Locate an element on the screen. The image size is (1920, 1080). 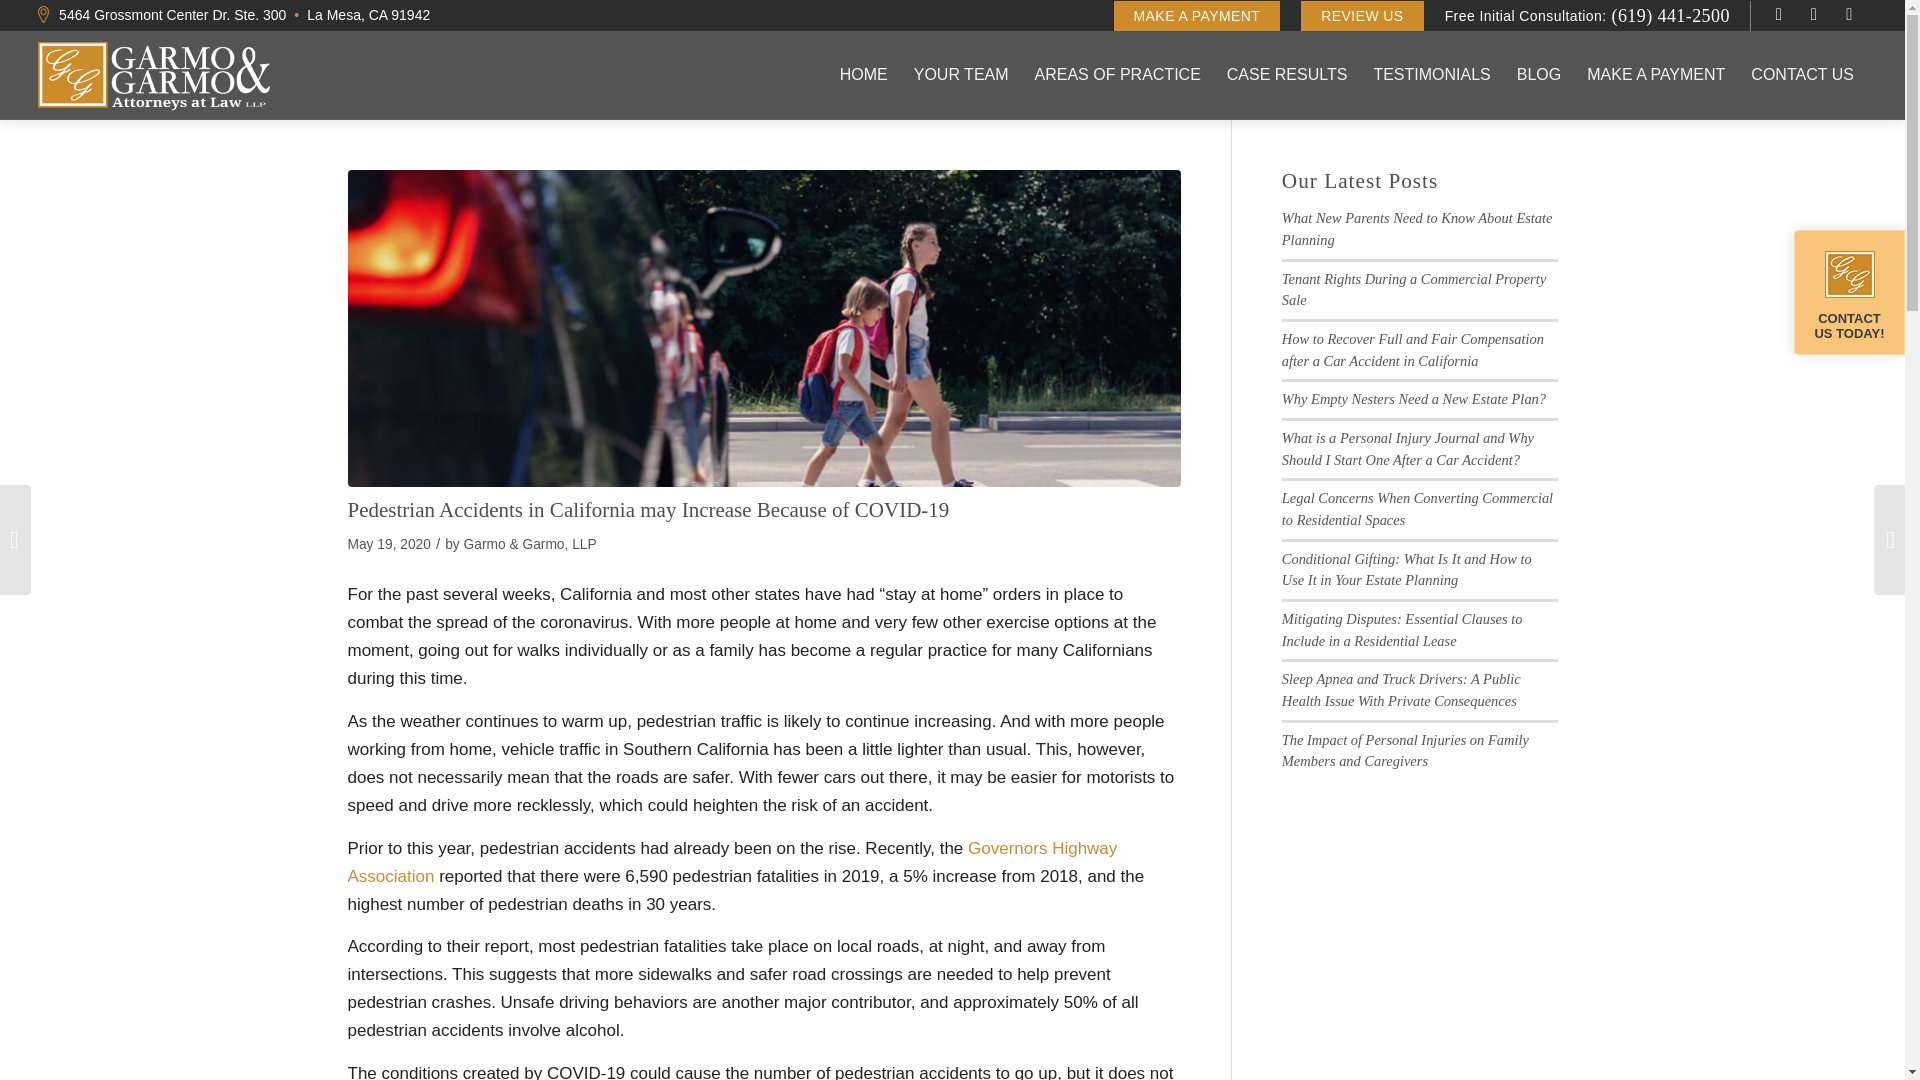
LinkedIn is located at coordinates (1848, 15).